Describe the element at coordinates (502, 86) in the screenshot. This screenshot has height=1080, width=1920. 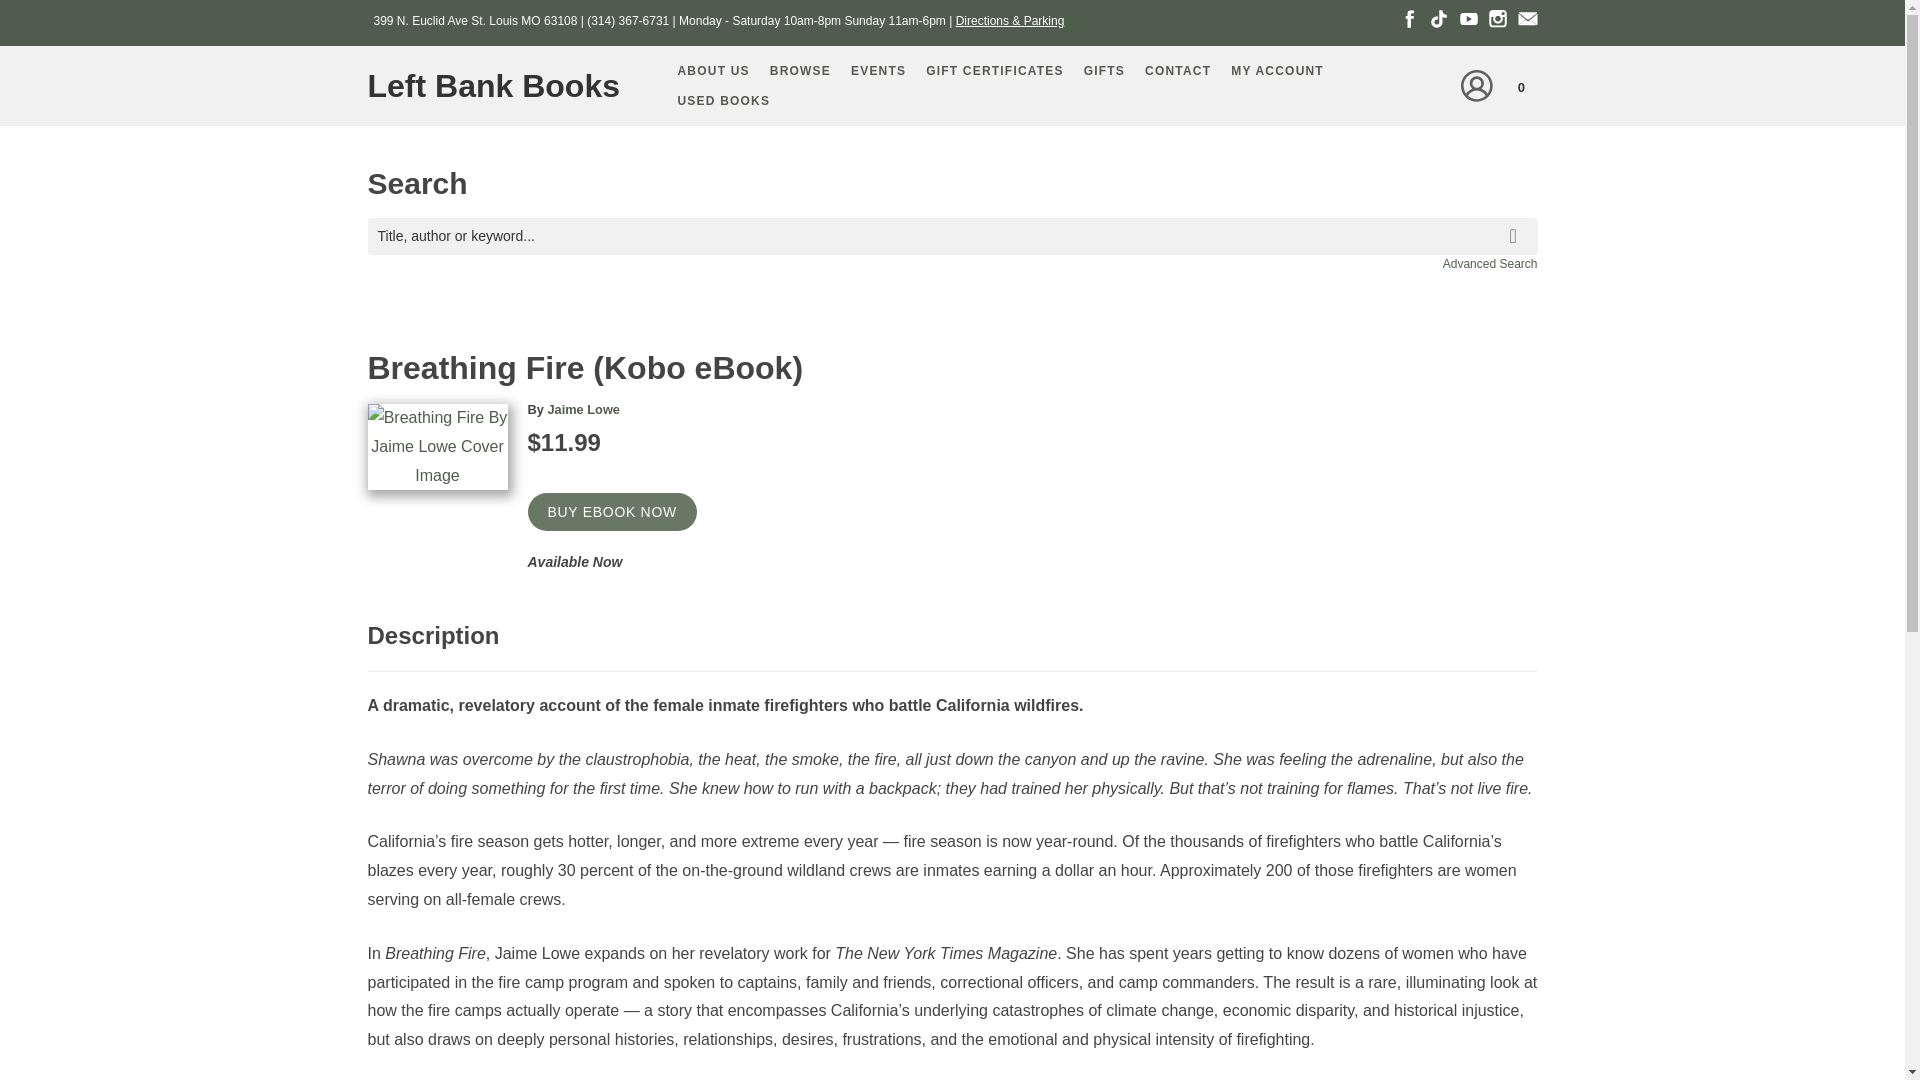
I see `Home` at that location.